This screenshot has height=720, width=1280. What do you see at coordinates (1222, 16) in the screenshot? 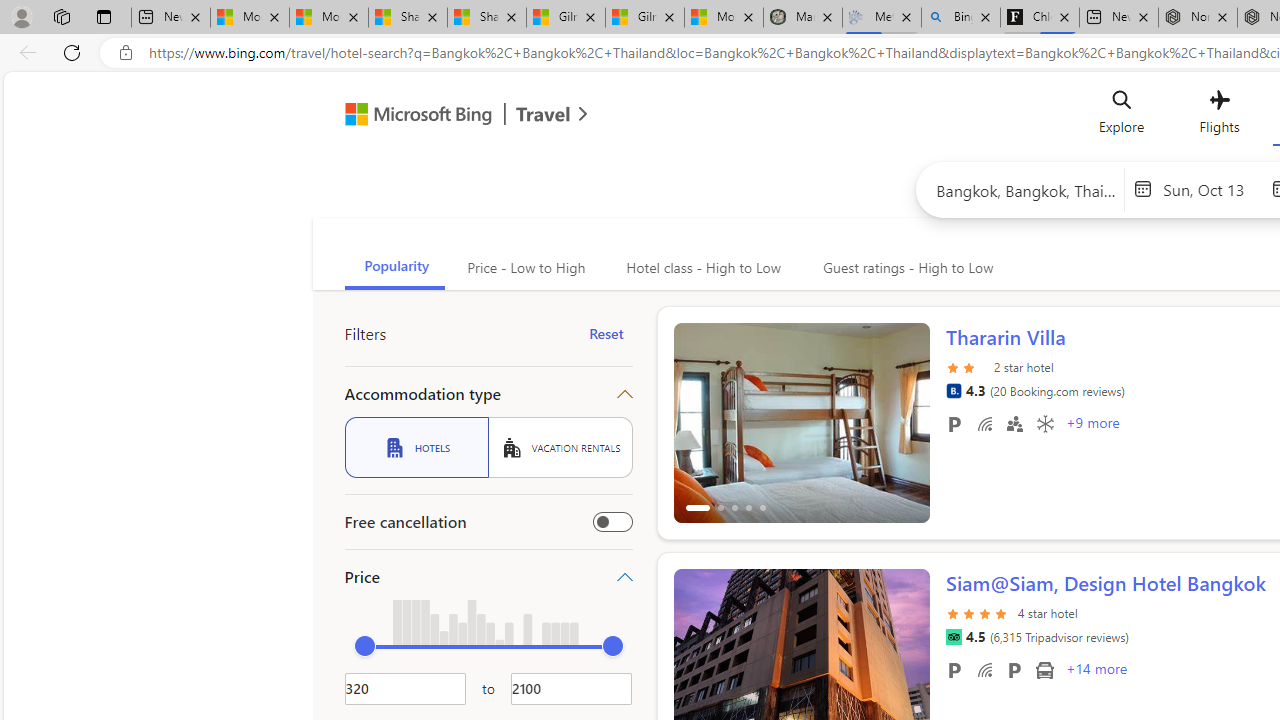
I see `Close tab` at bounding box center [1222, 16].